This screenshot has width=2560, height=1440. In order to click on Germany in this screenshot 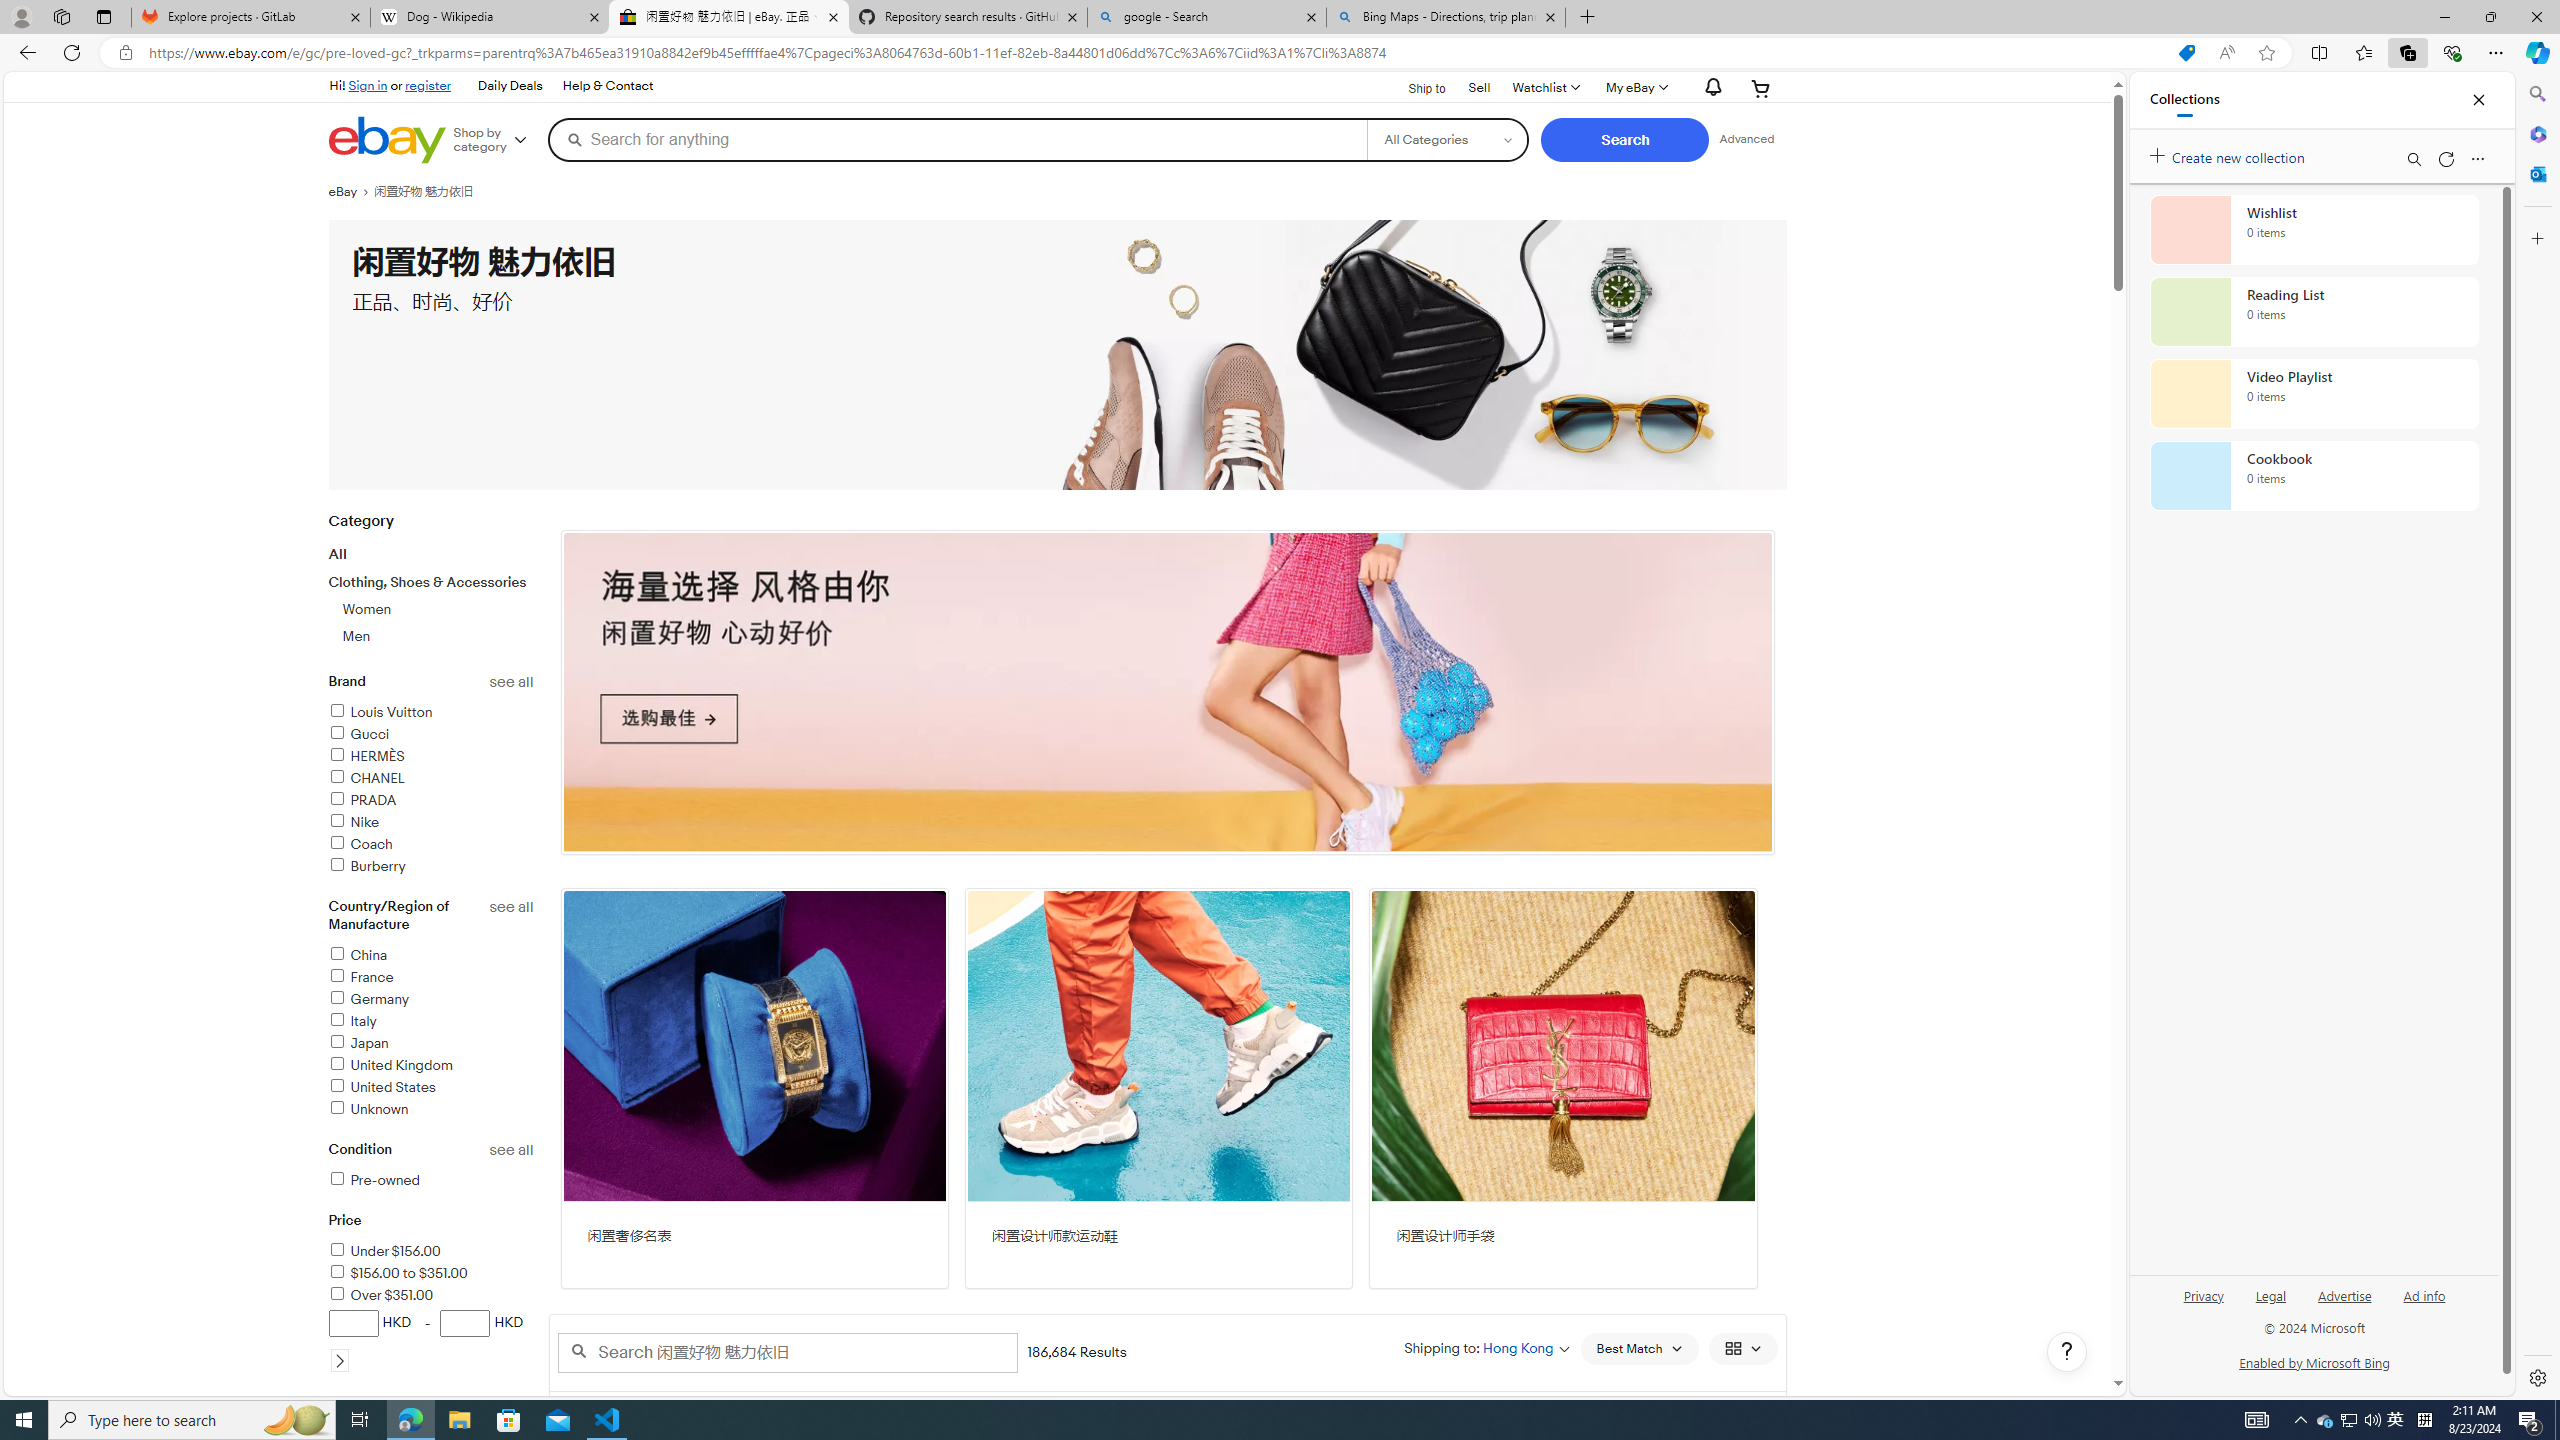, I will do `click(368, 998)`.